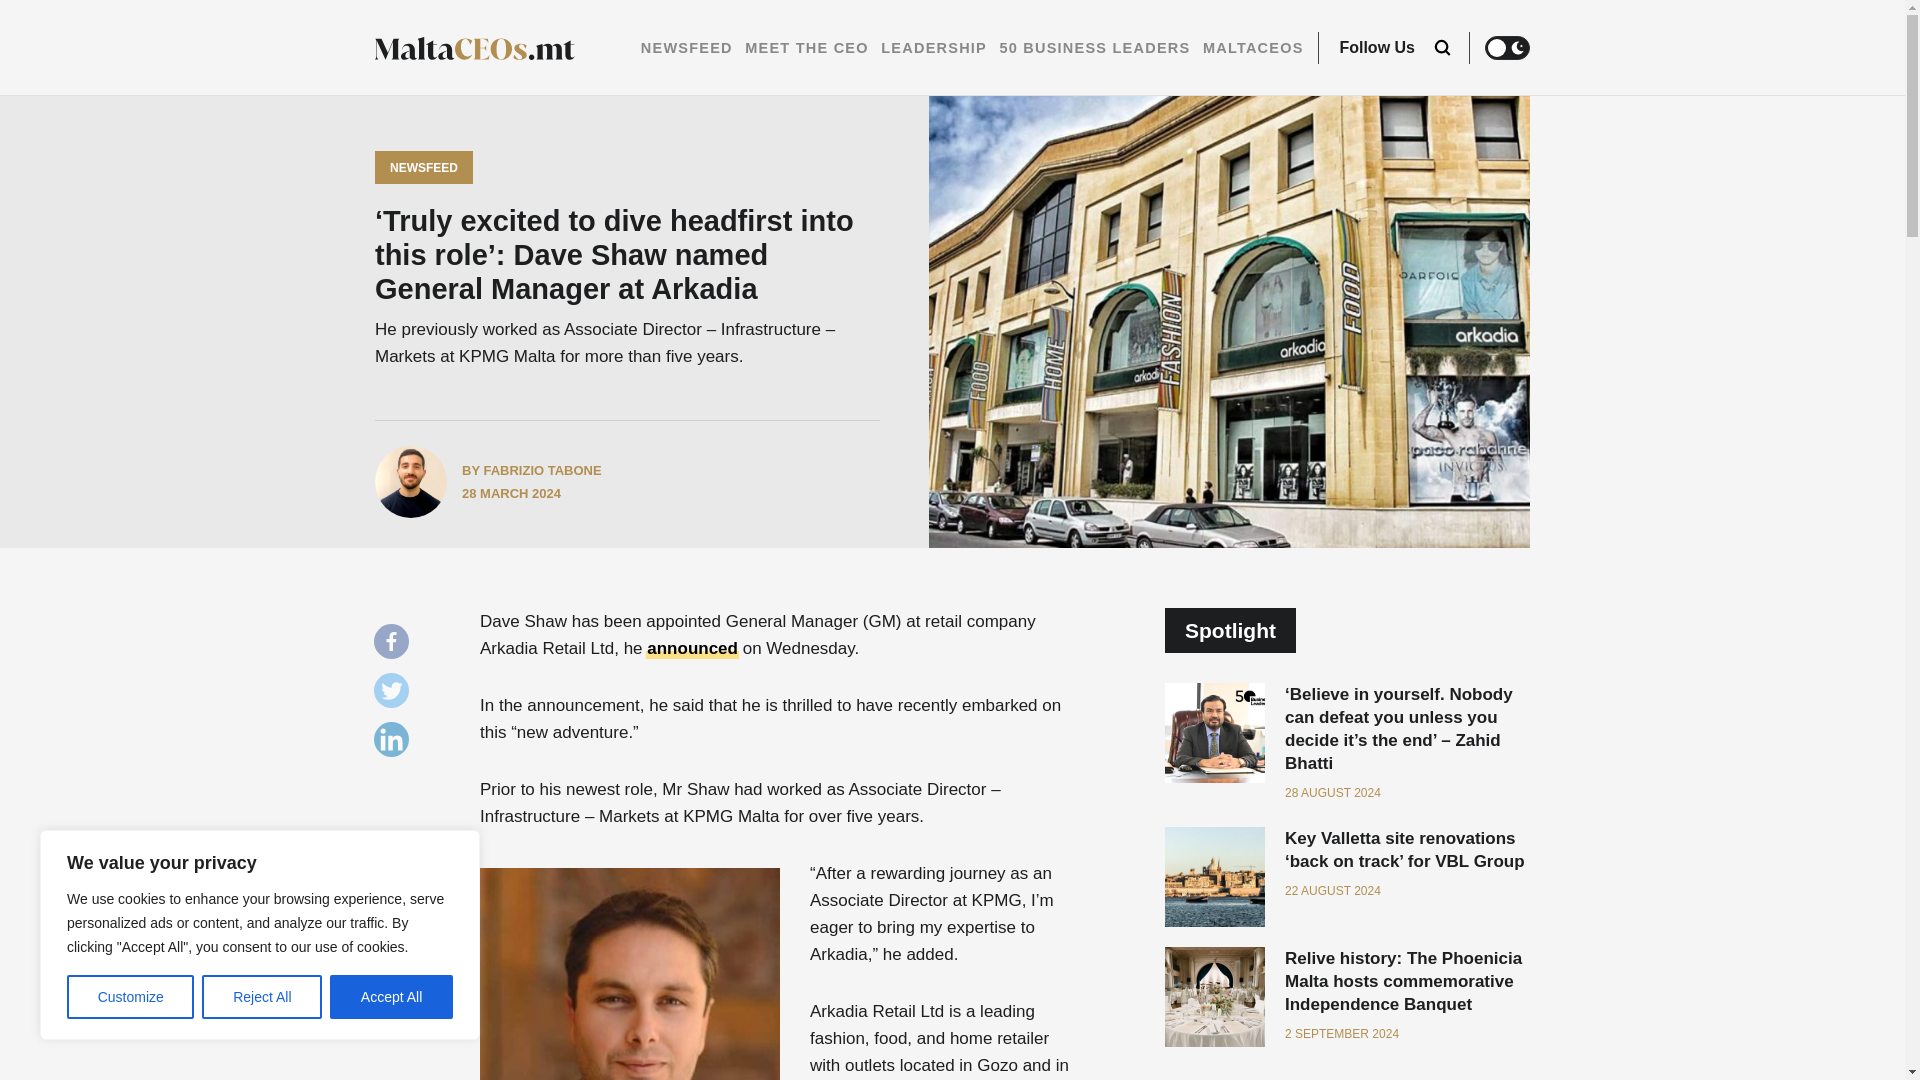 This screenshot has width=1920, height=1080. What do you see at coordinates (934, 48) in the screenshot?
I see `LEADERSHIP` at bounding box center [934, 48].